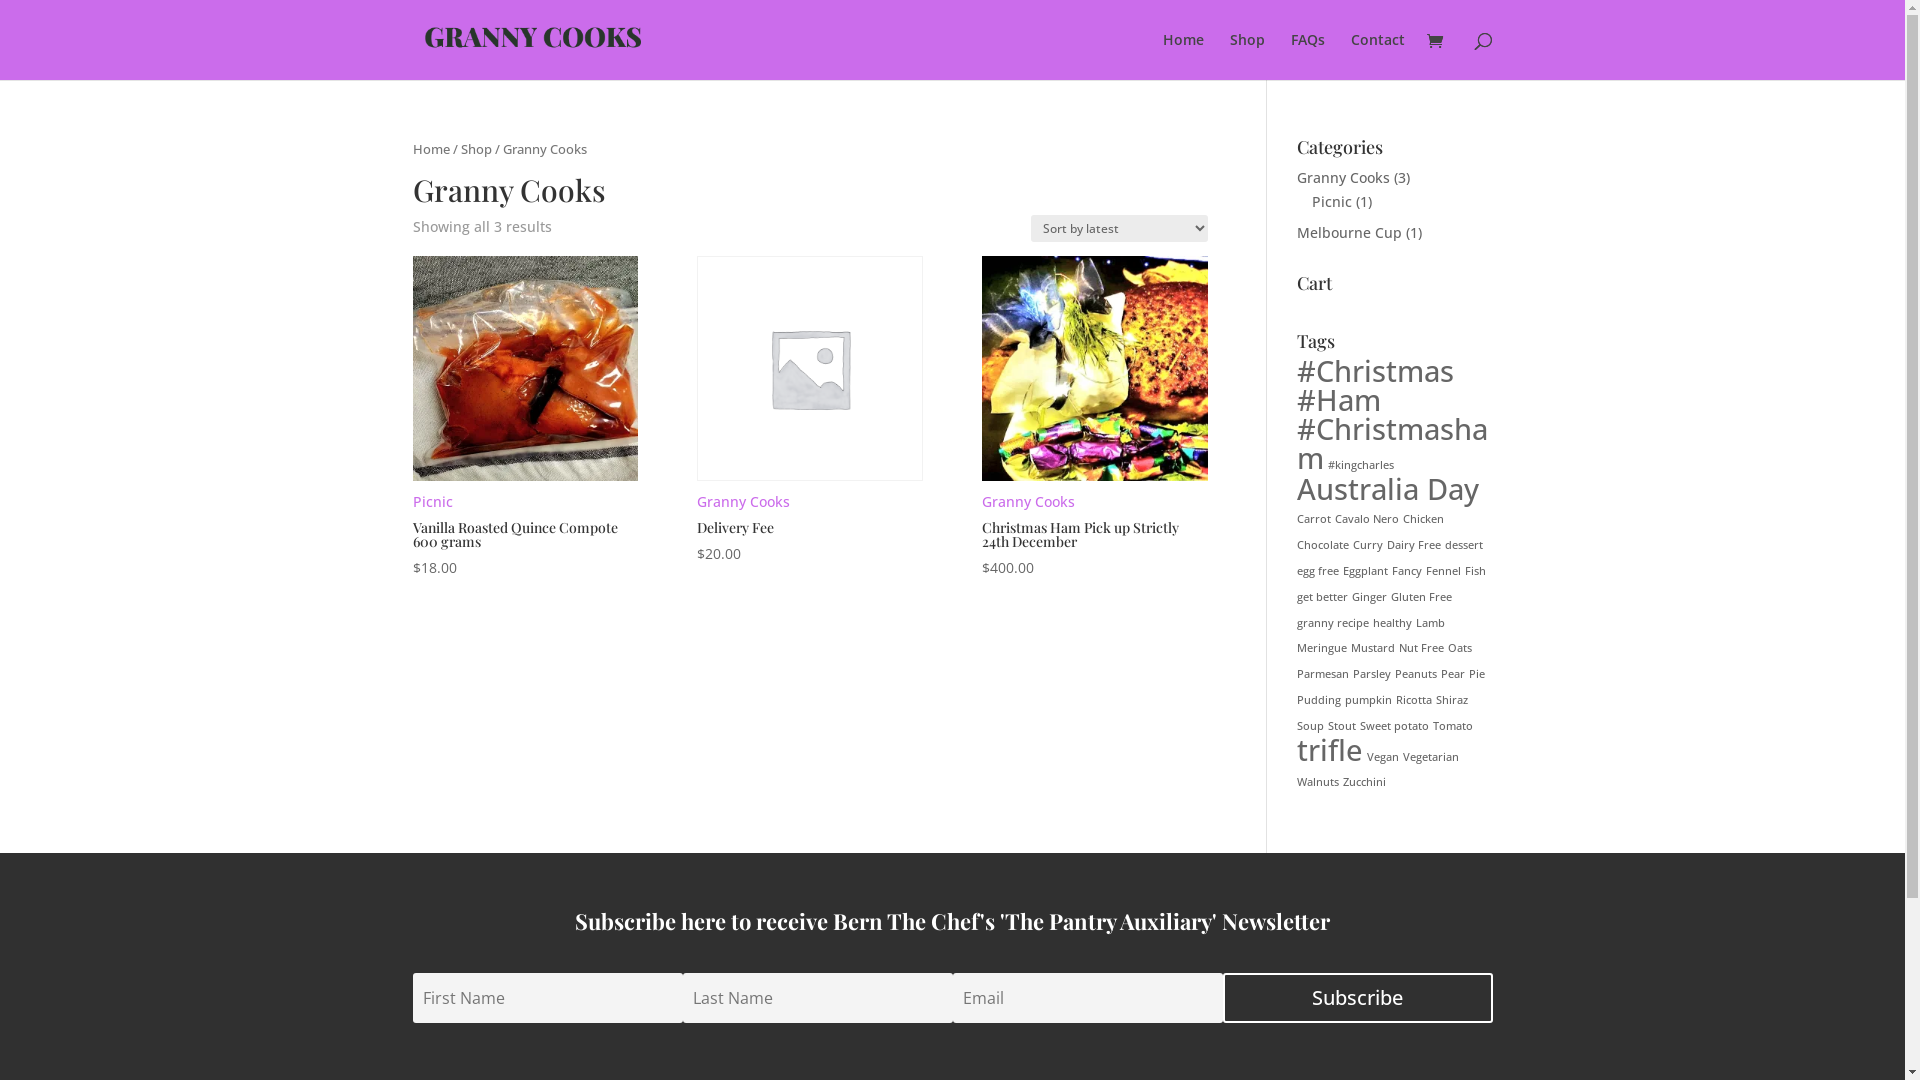 The height and width of the screenshot is (1080, 1920). What do you see at coordinates (1314, 519) in the screenshot?
I see `Carrot` at bounding box center [1314, 519].